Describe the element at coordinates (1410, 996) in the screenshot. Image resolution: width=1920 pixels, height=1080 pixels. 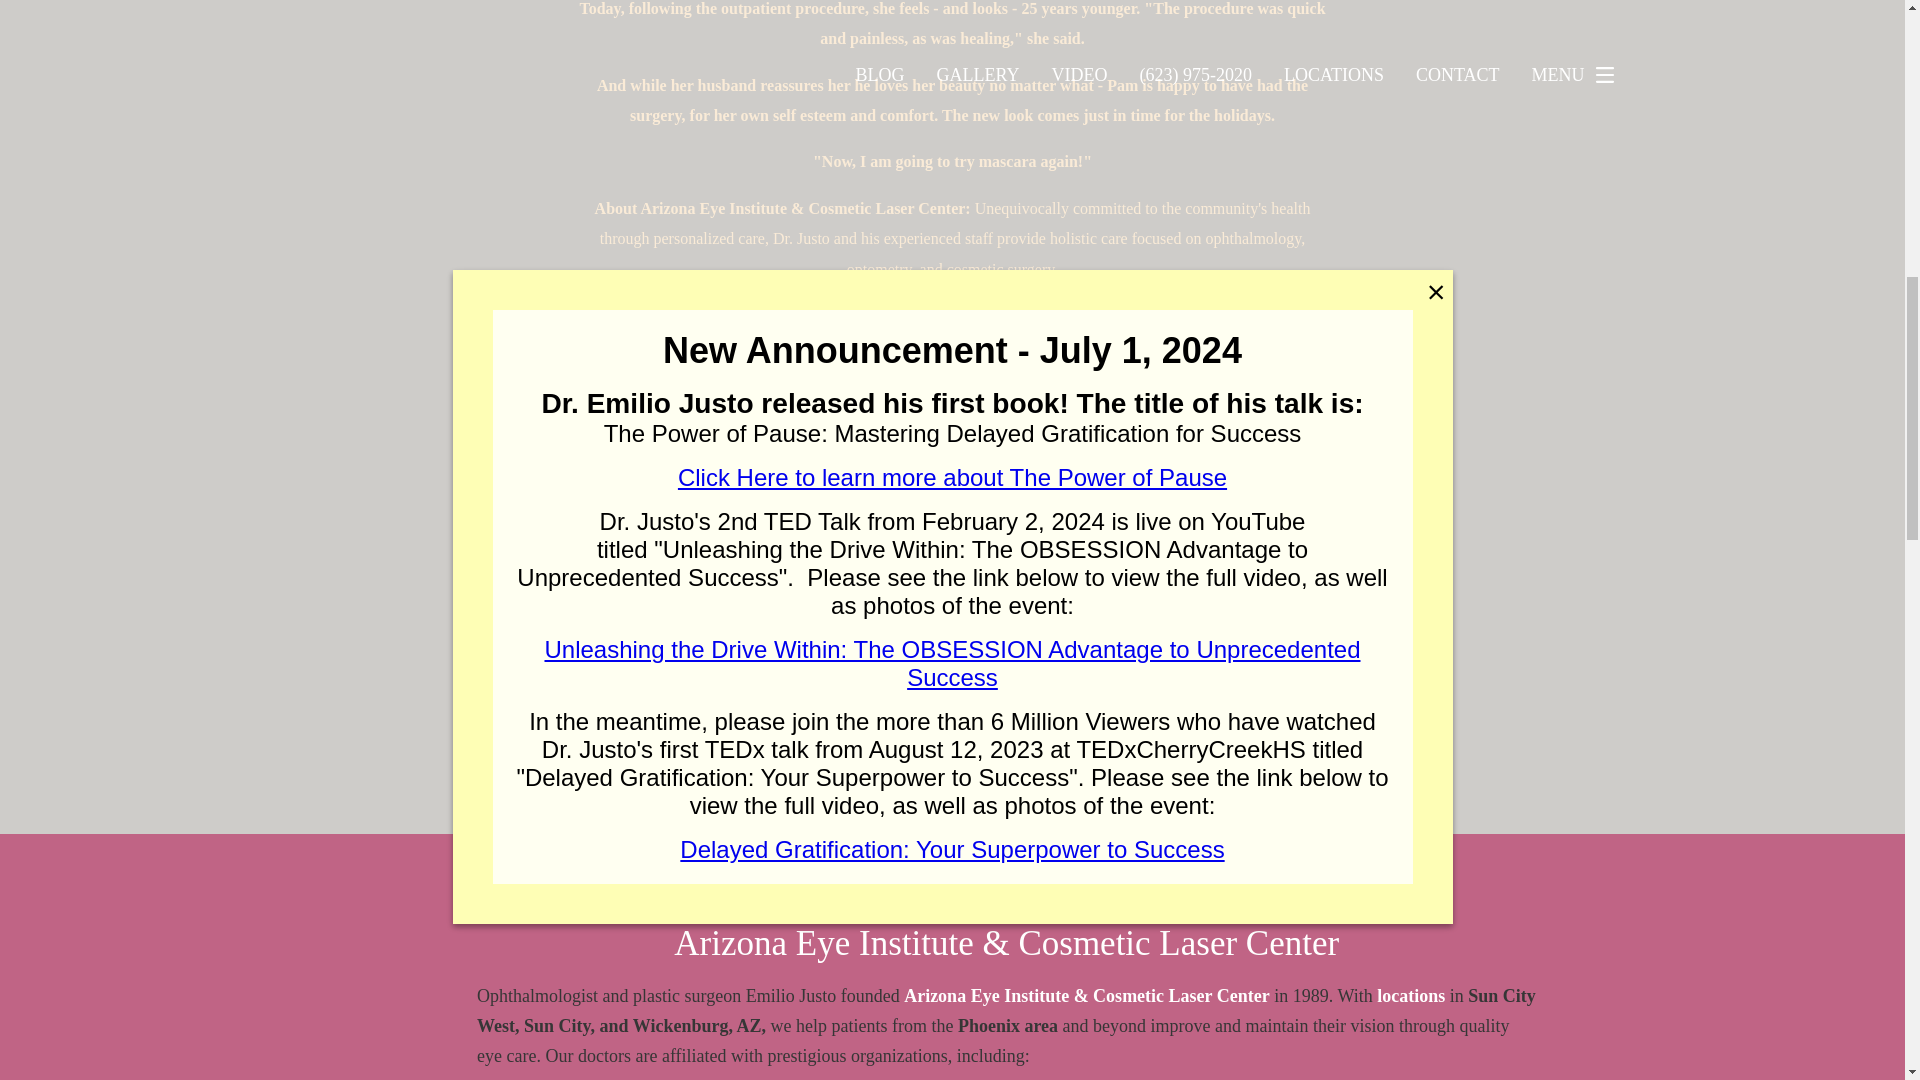
I see `locations` at that location.